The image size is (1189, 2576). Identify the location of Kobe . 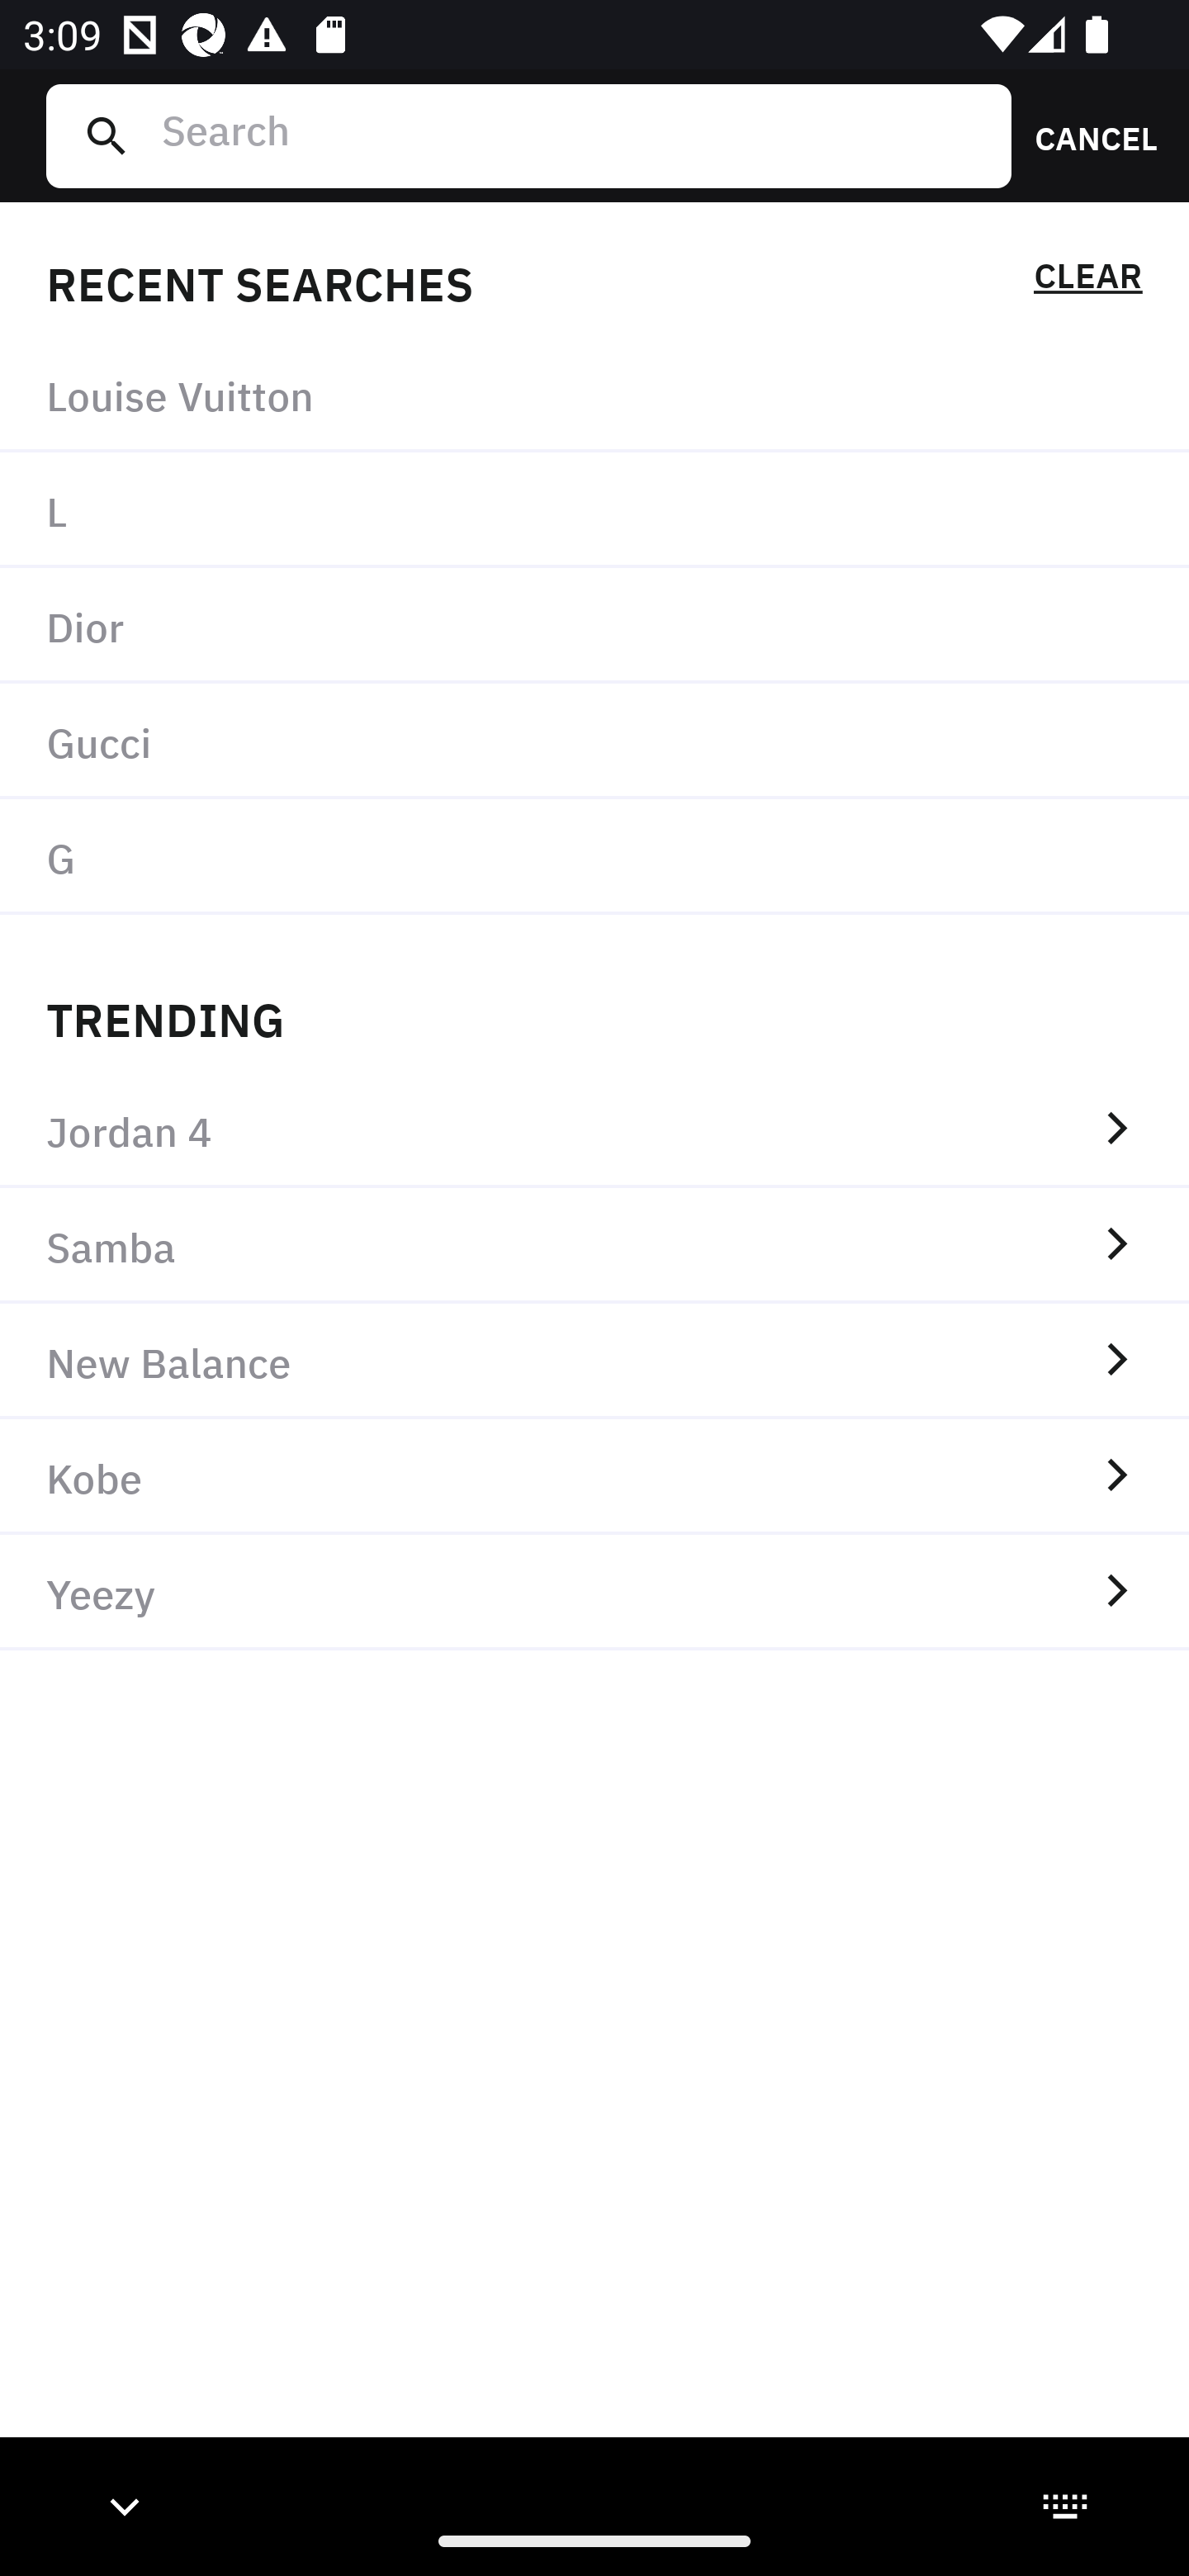
(594, 1477).